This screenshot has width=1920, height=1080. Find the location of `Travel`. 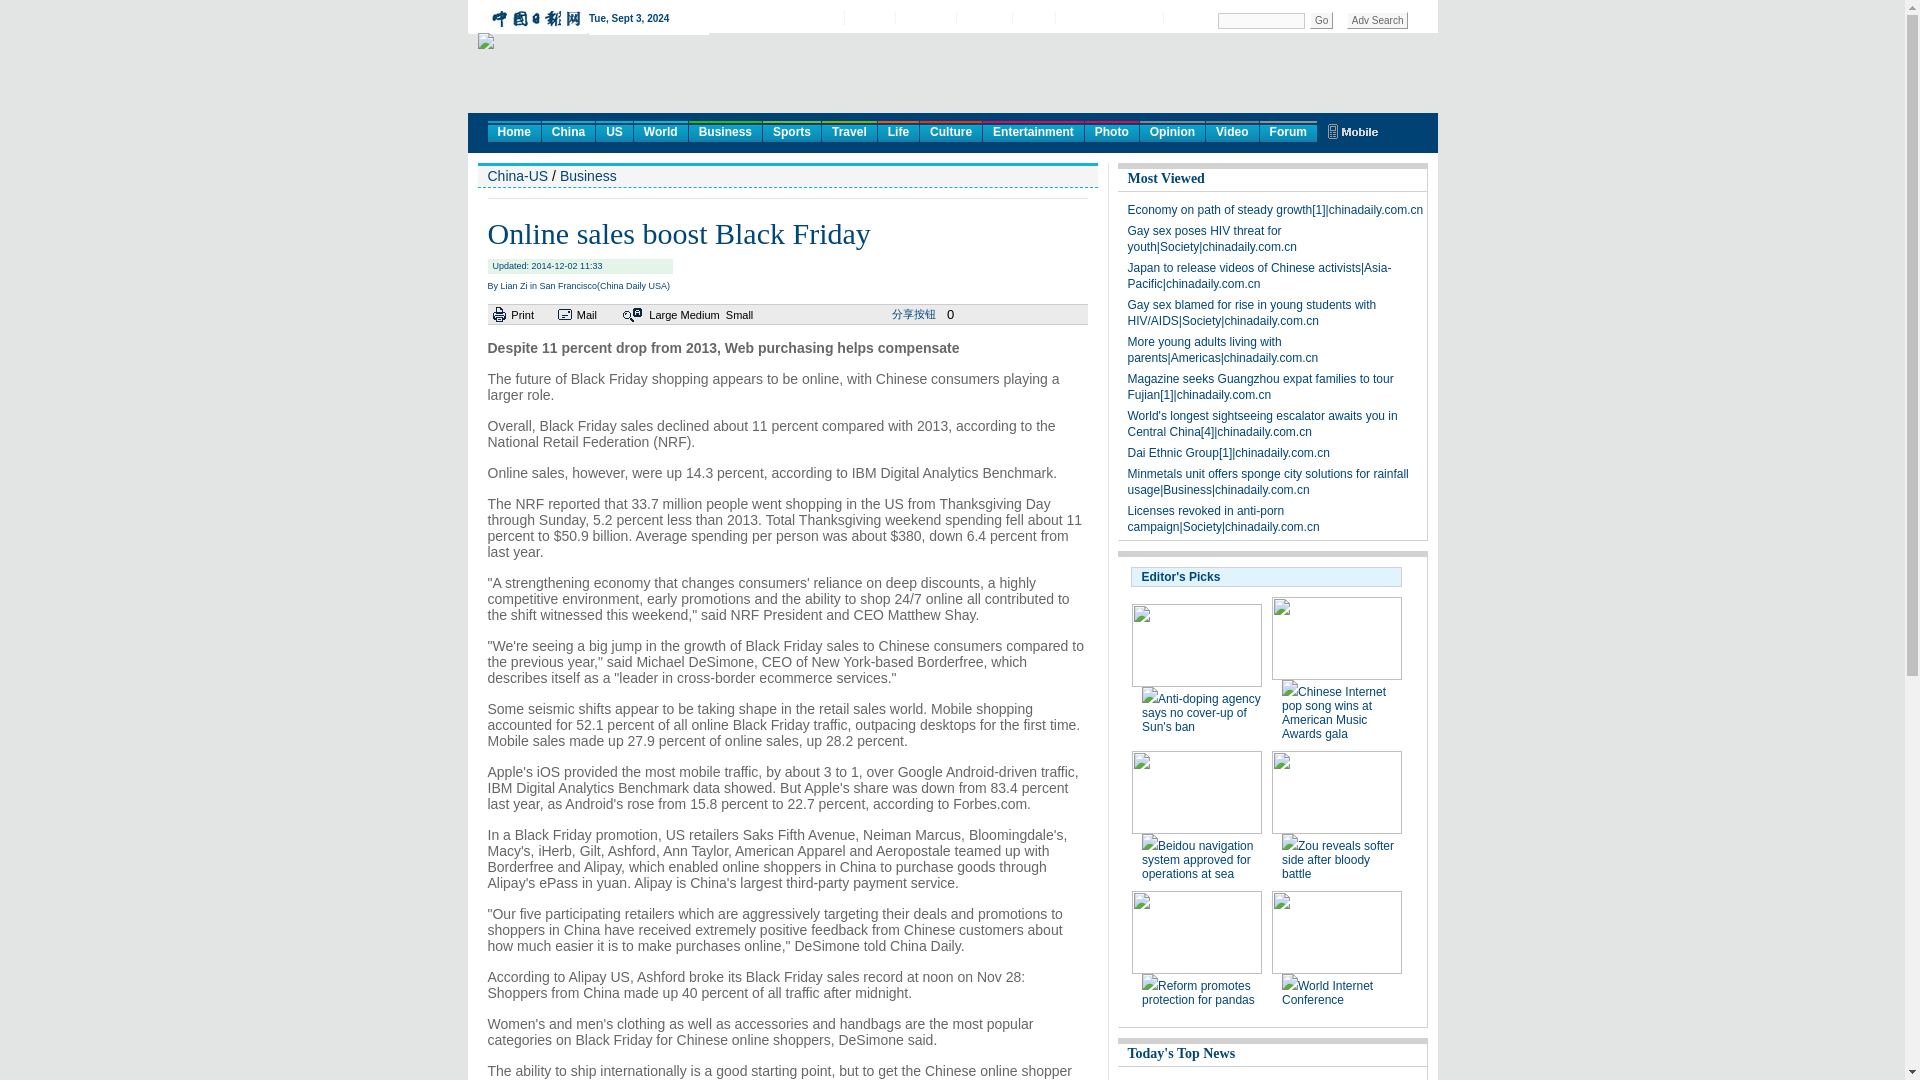

Travel is located at coordinates (849, 130).